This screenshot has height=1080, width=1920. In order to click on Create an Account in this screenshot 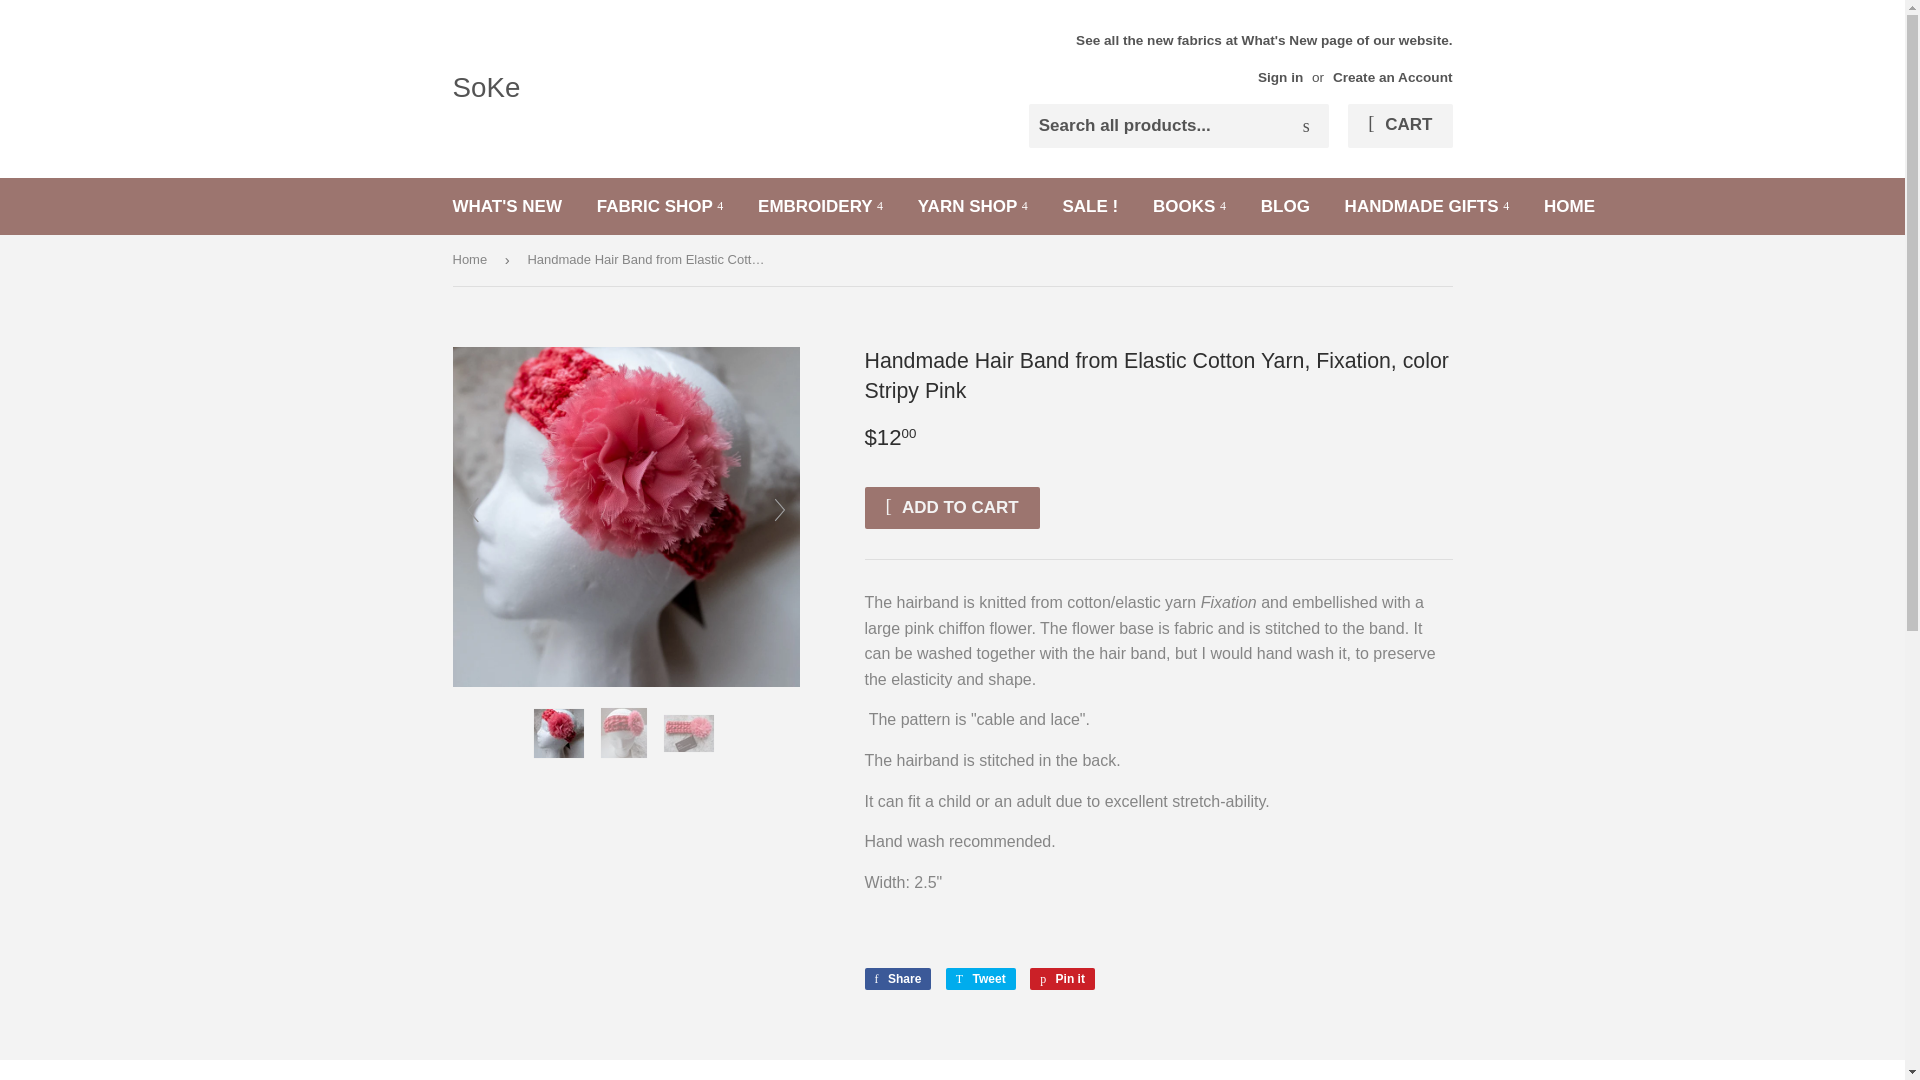, I will do `click(1392, 78)`.